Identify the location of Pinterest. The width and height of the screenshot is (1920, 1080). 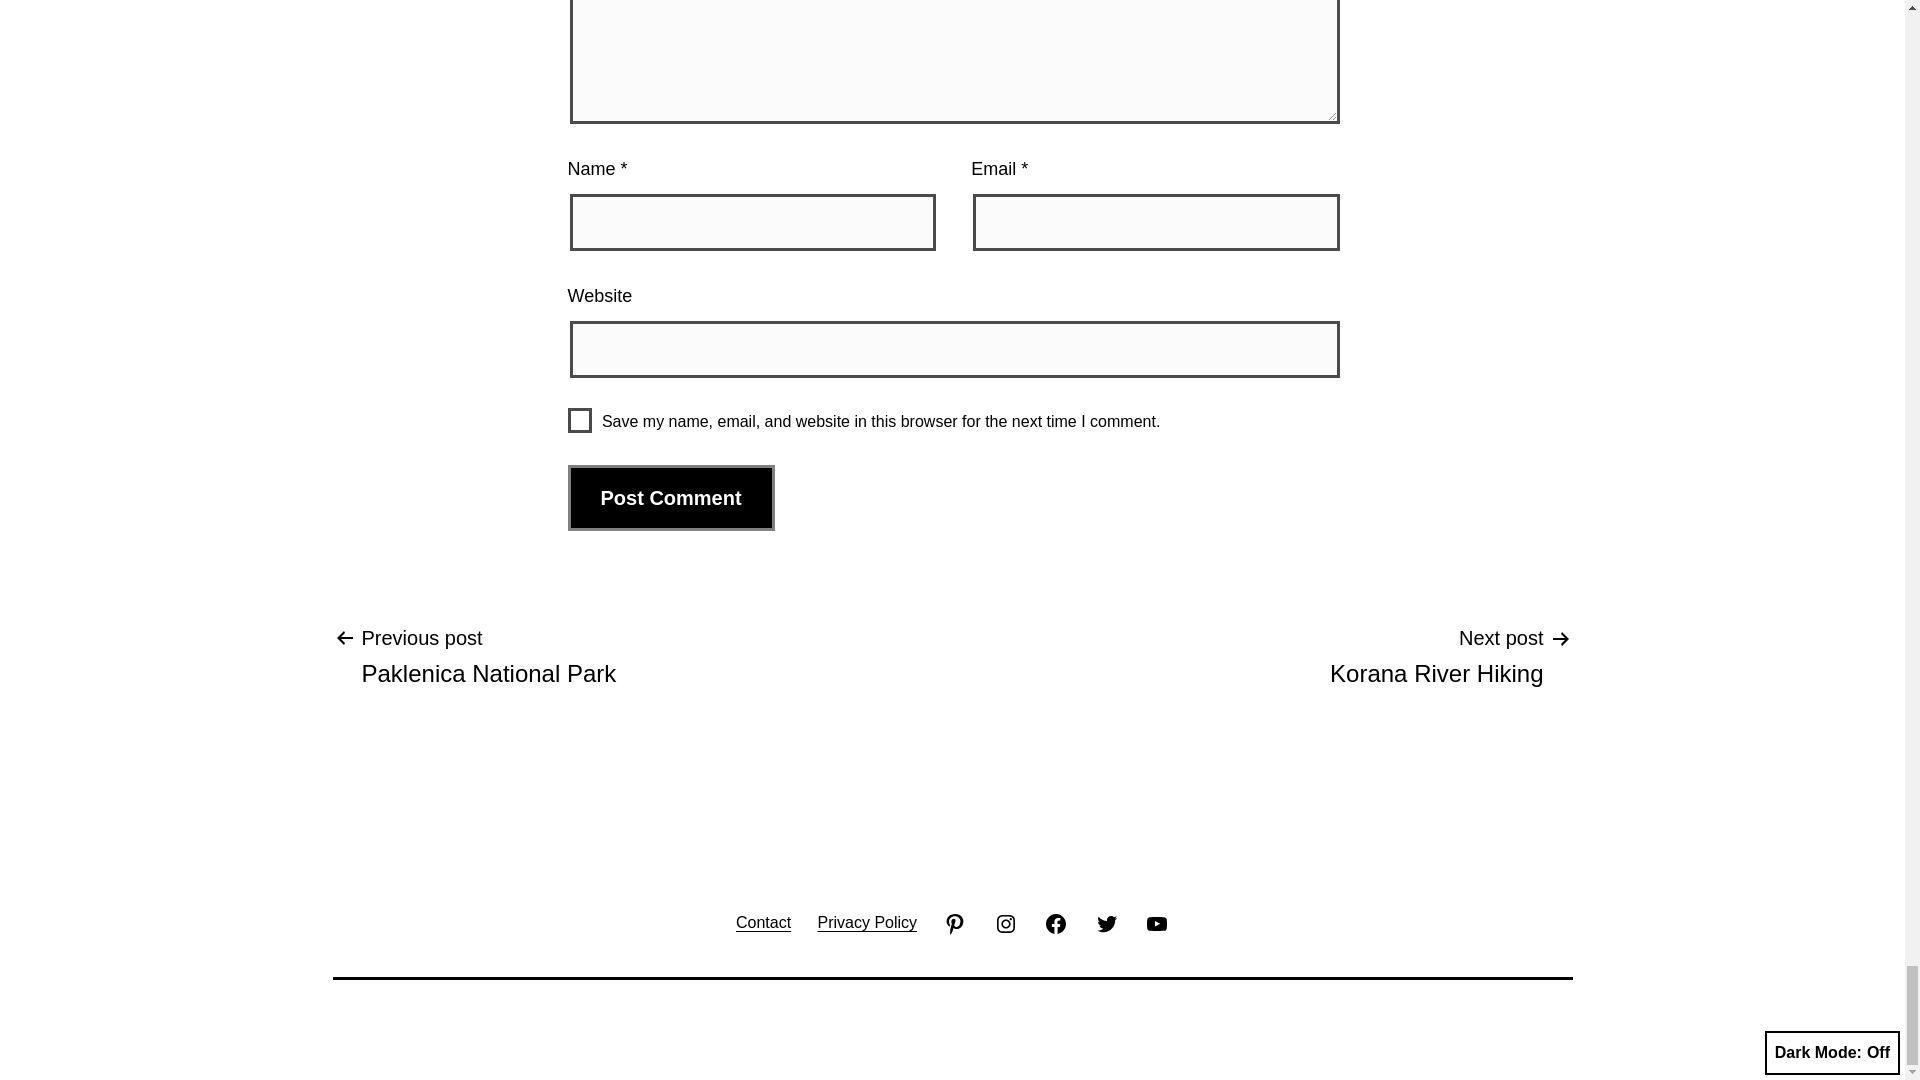
(866, 922).